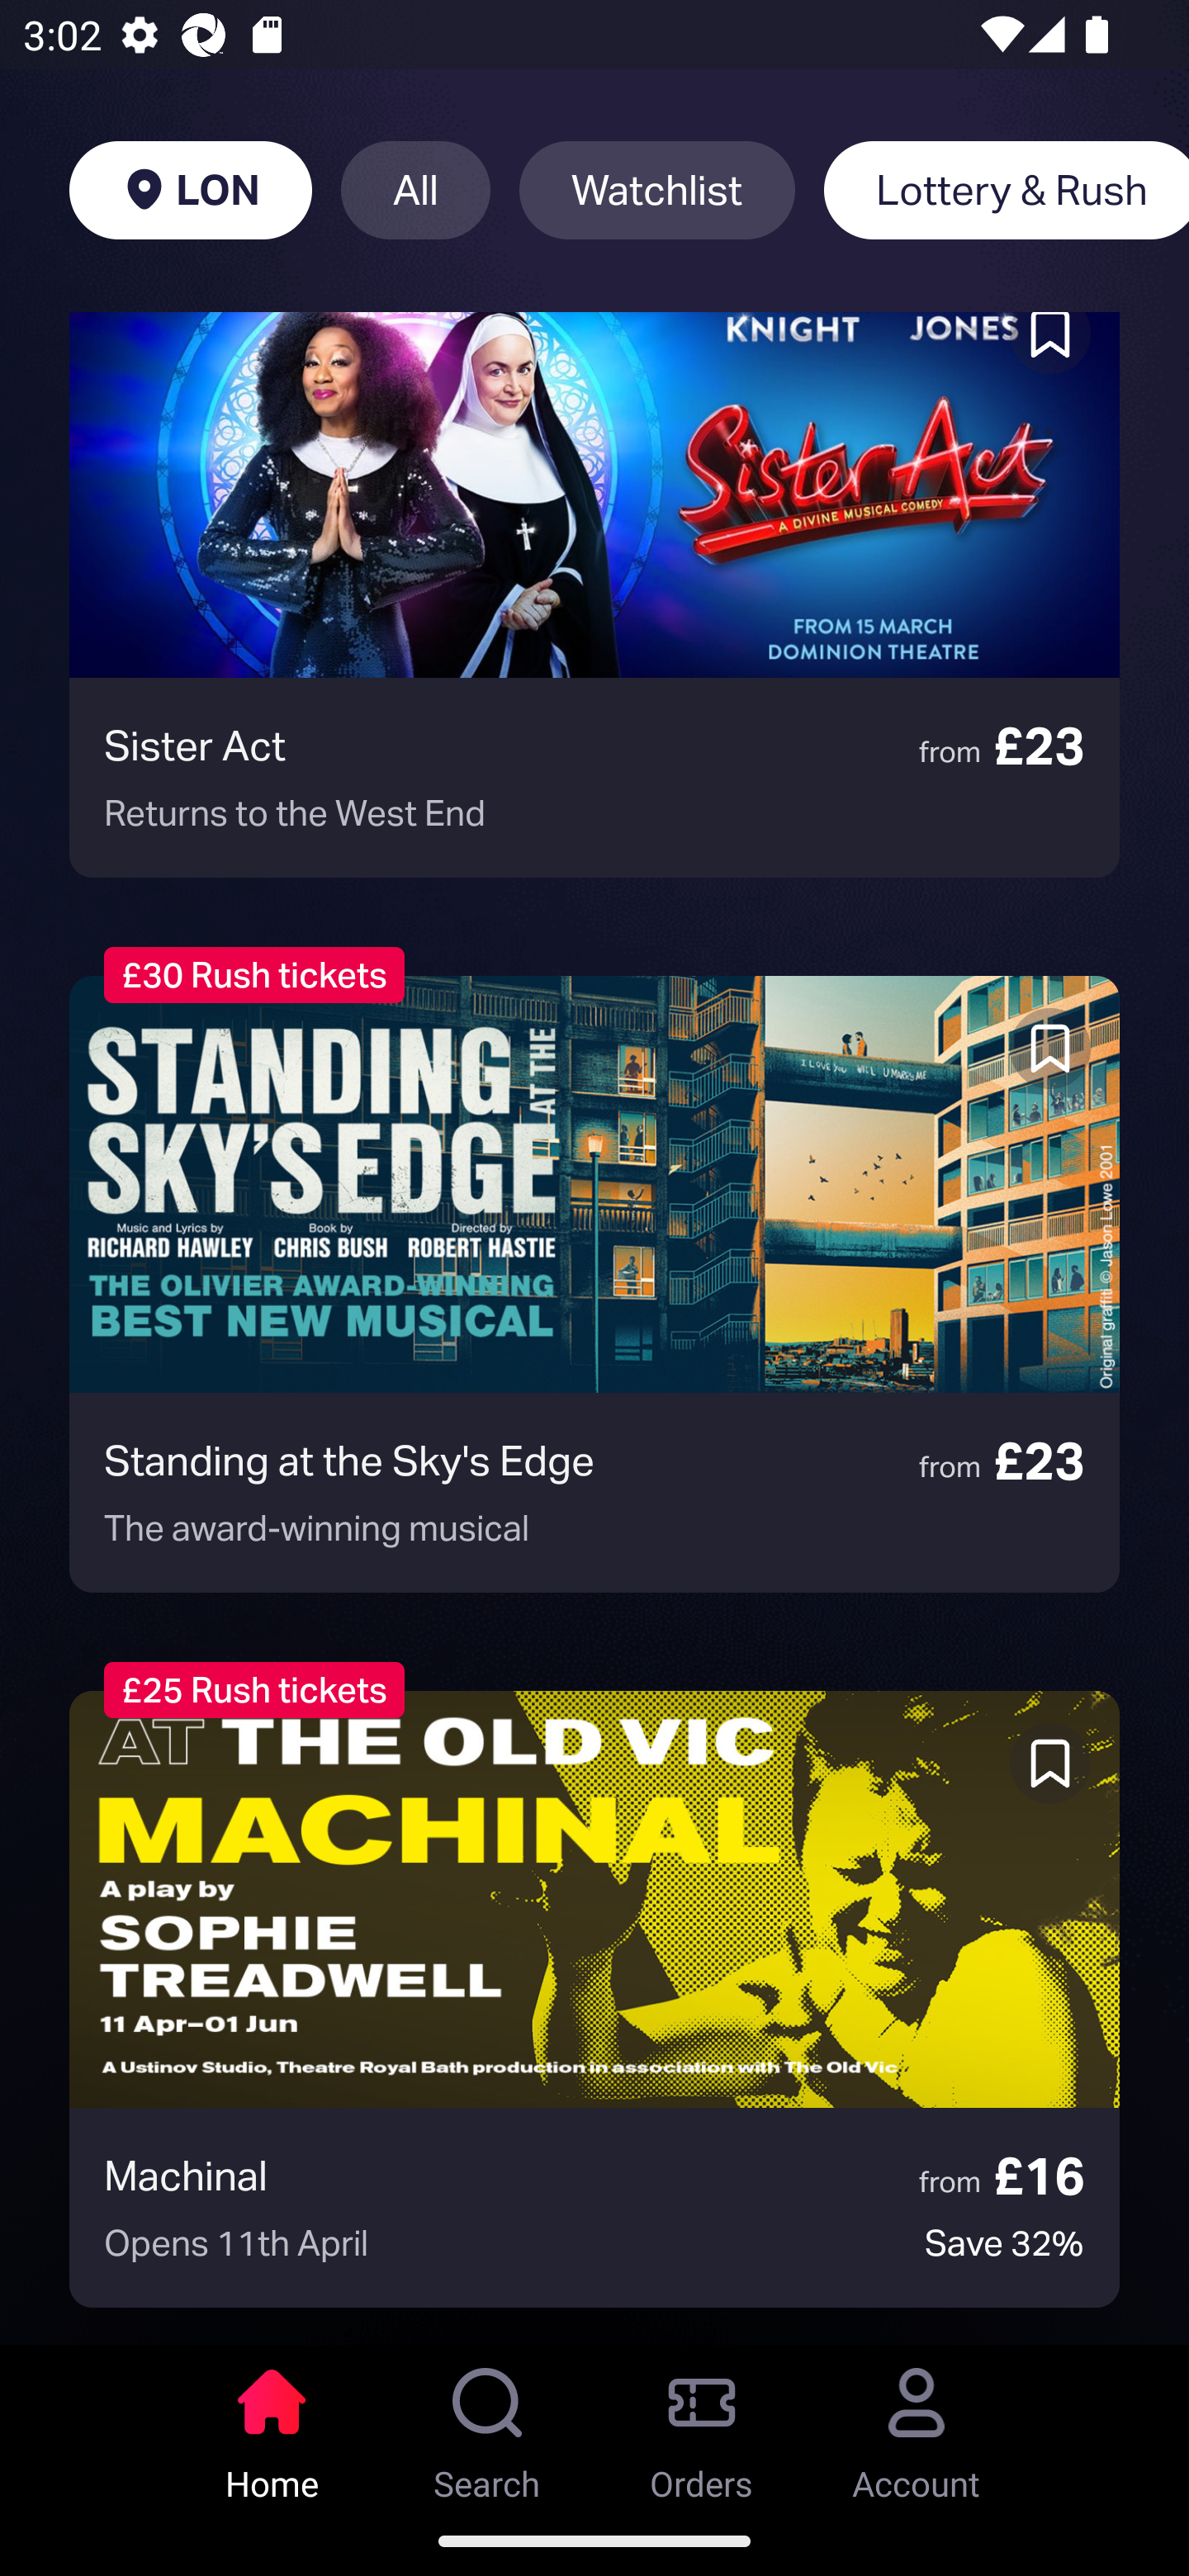 The image size is (1189, 2576). Describe the element at coordinates (917, 2425) in the screenshot. I see `Account` at that location.